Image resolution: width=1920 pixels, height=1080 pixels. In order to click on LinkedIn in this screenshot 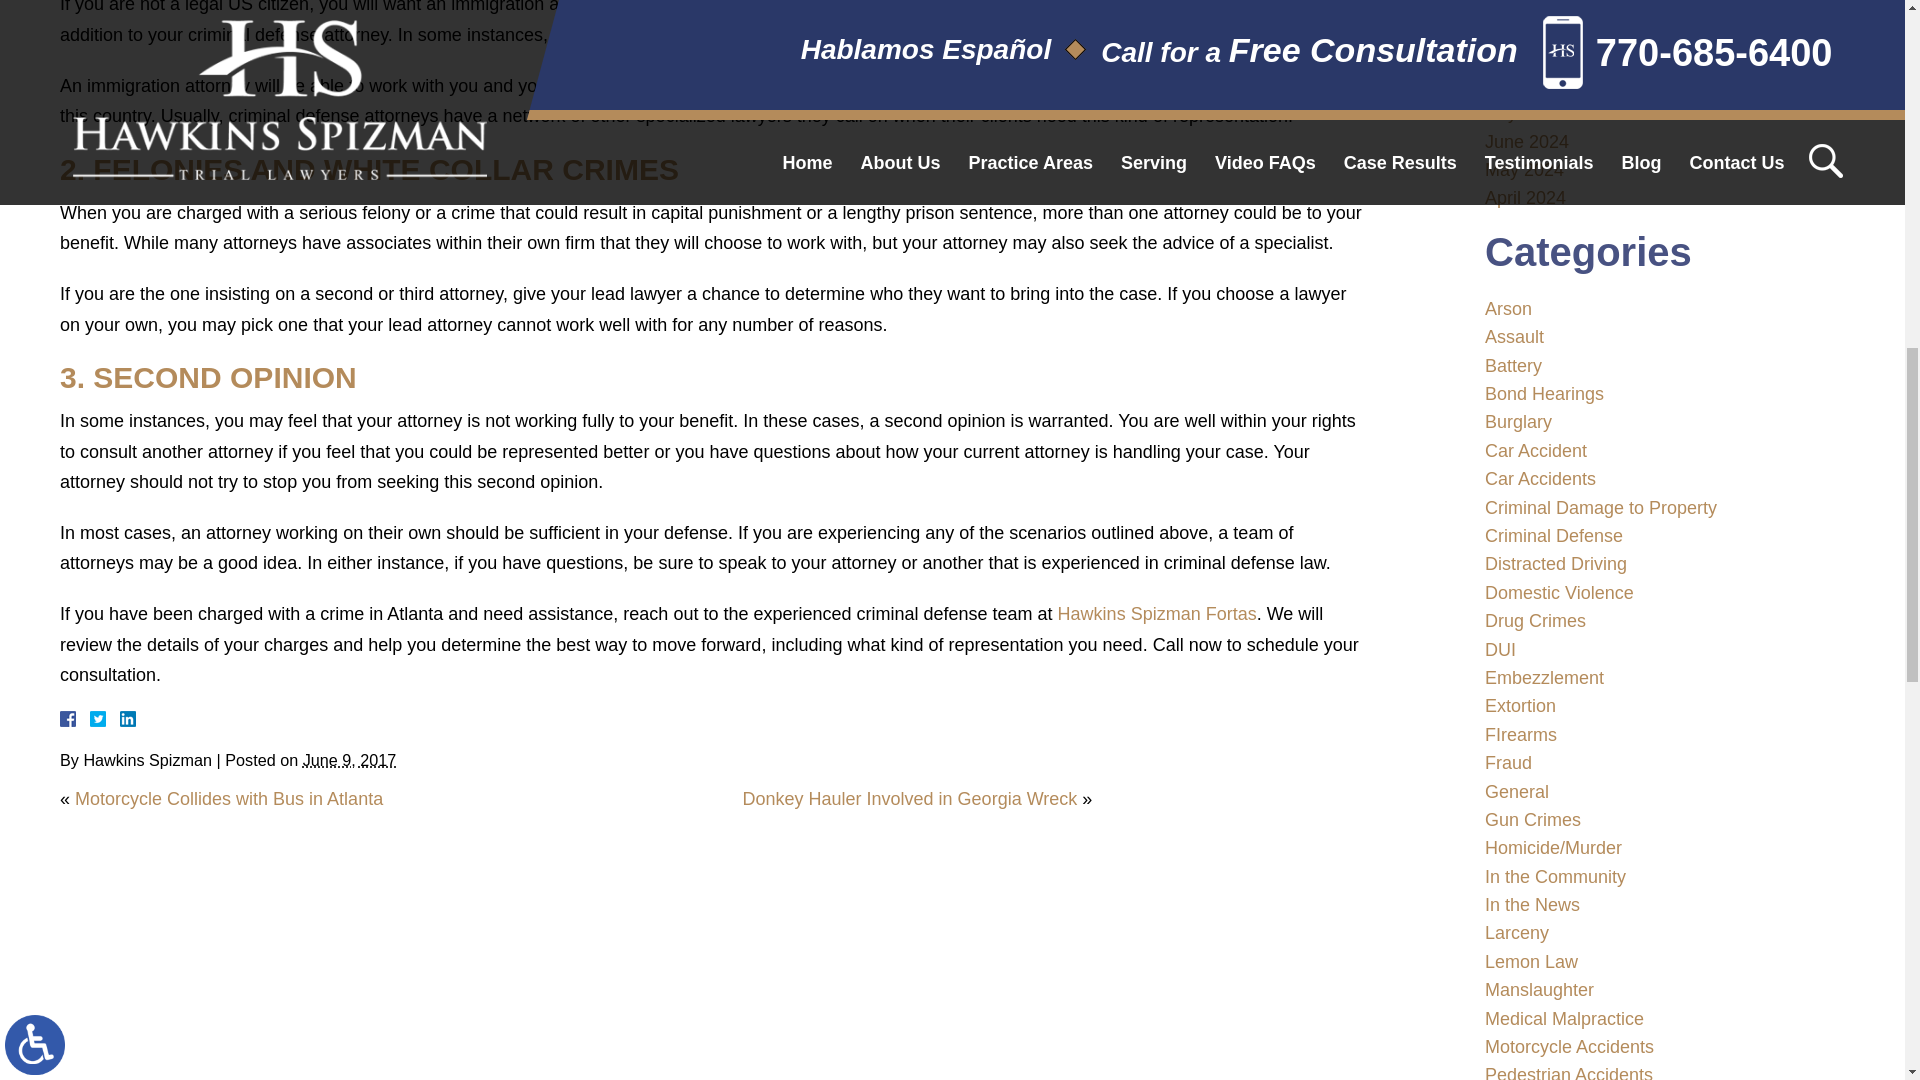, I will do `click(120, 718)`.